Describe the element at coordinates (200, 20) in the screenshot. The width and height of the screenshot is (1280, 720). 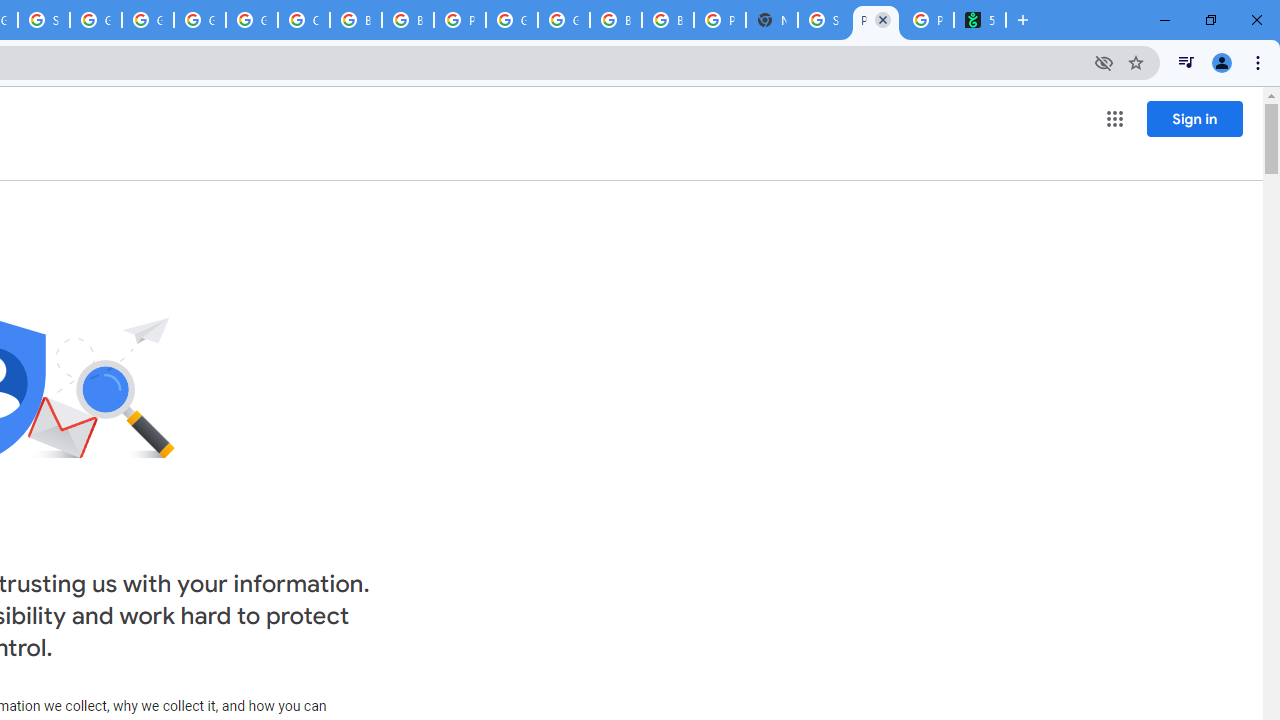
I see `Google Cloud Platform` at that location.